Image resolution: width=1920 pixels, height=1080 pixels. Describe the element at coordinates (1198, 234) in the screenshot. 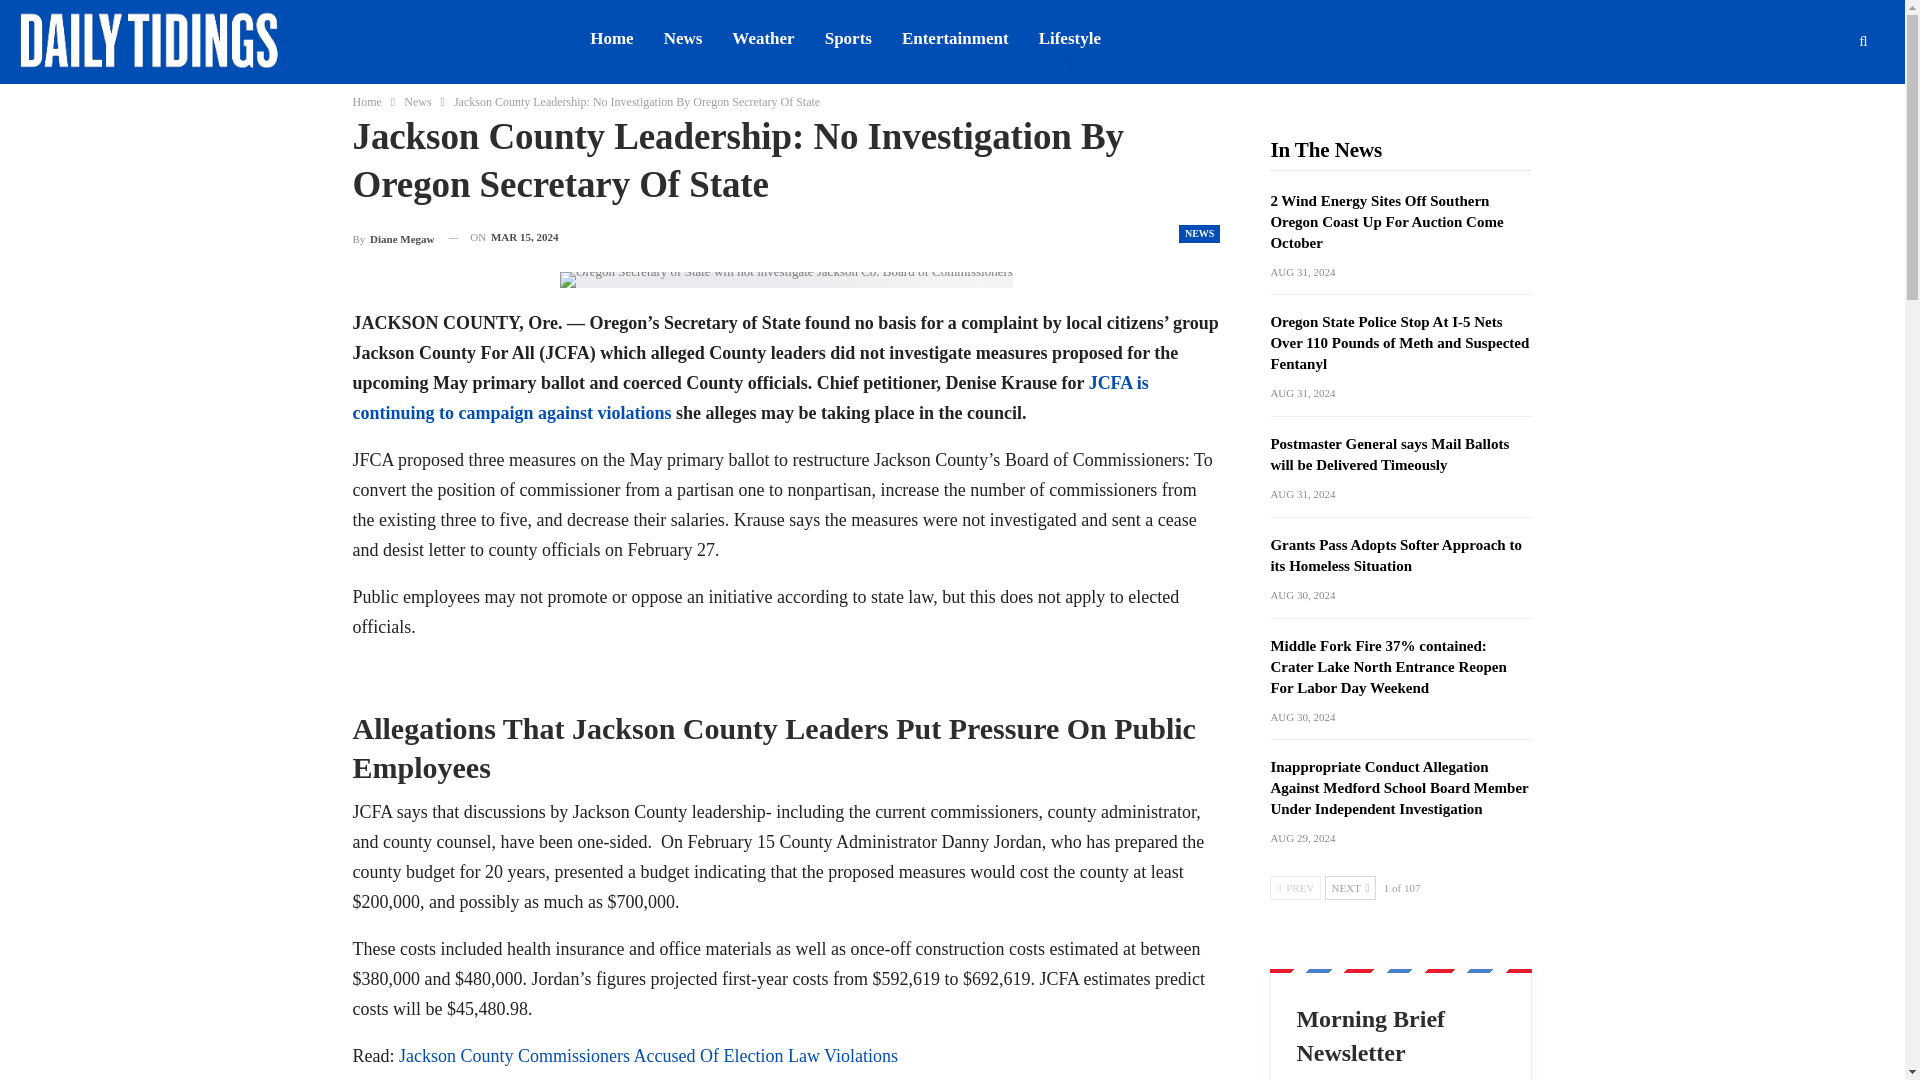

I see `NEWS` at that location.